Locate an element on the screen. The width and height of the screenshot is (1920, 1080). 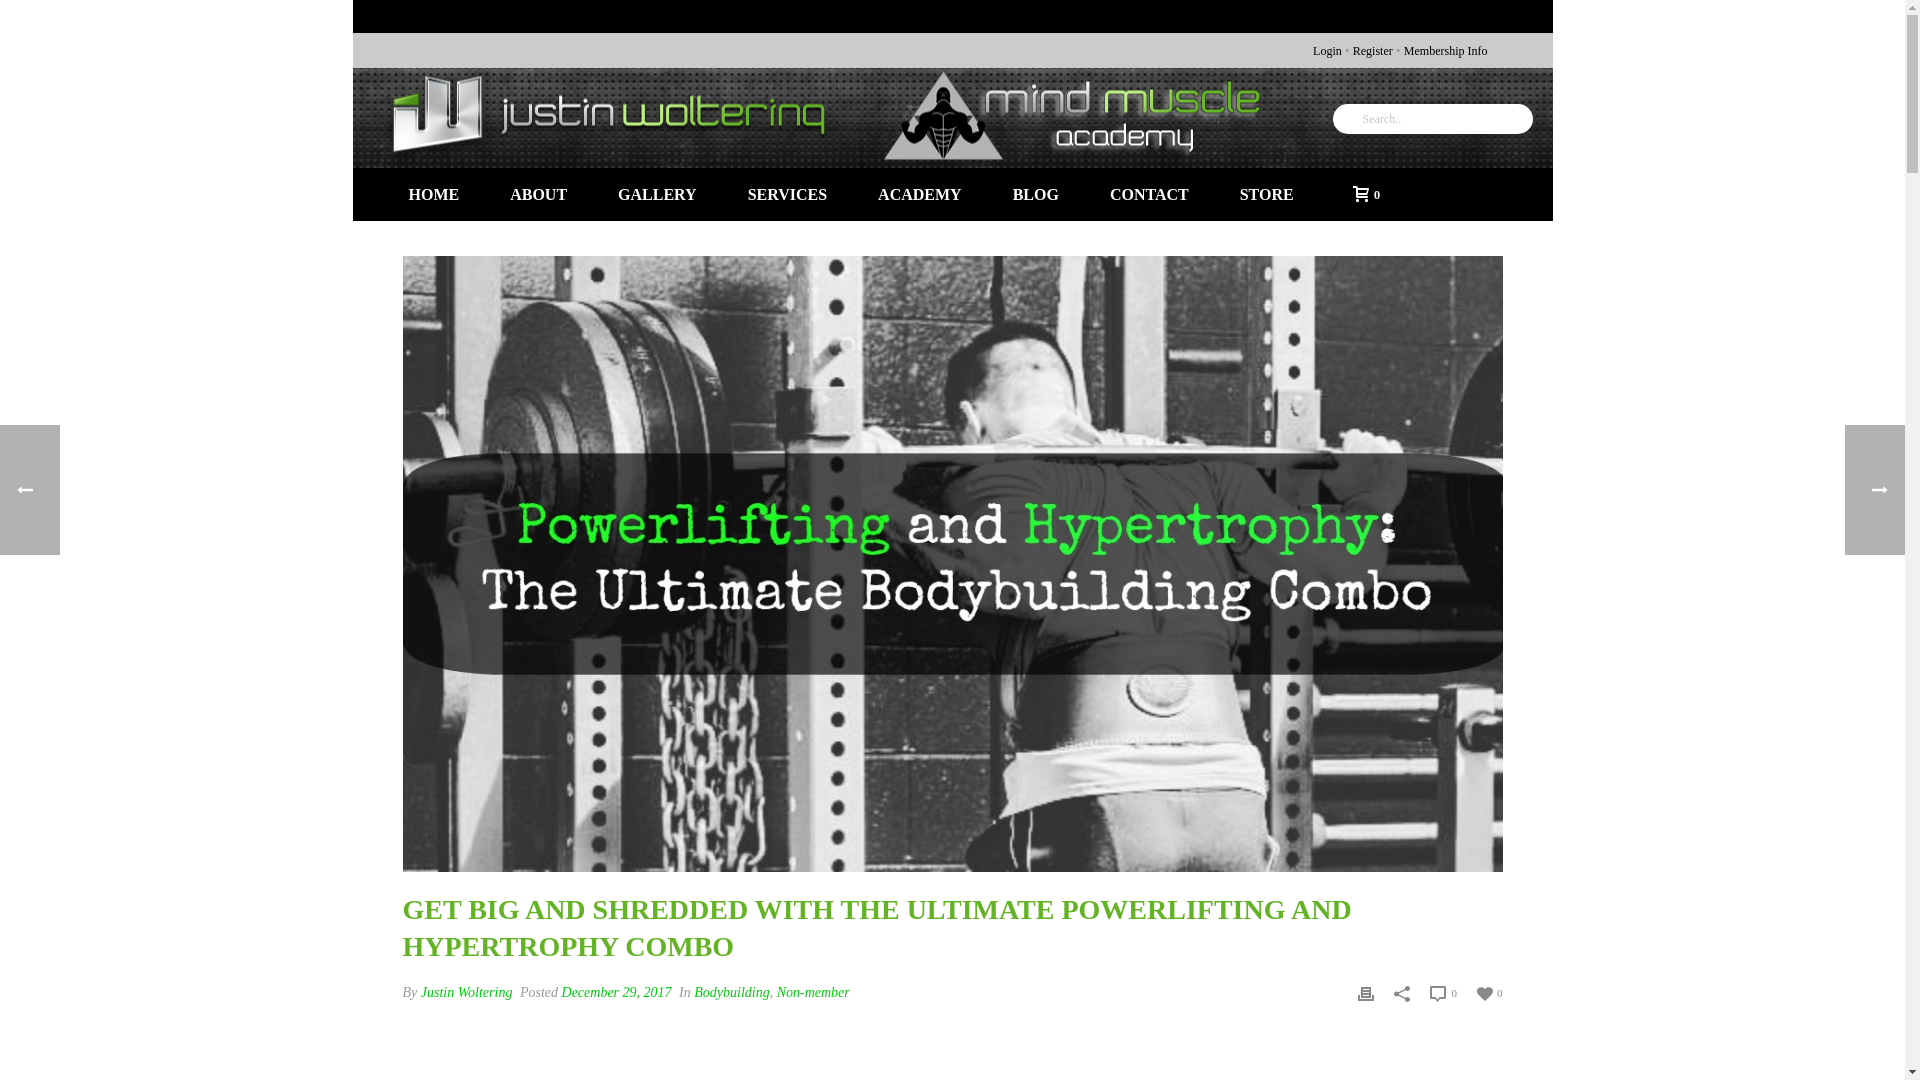
SERVICES is located at coordinates (788, 194).